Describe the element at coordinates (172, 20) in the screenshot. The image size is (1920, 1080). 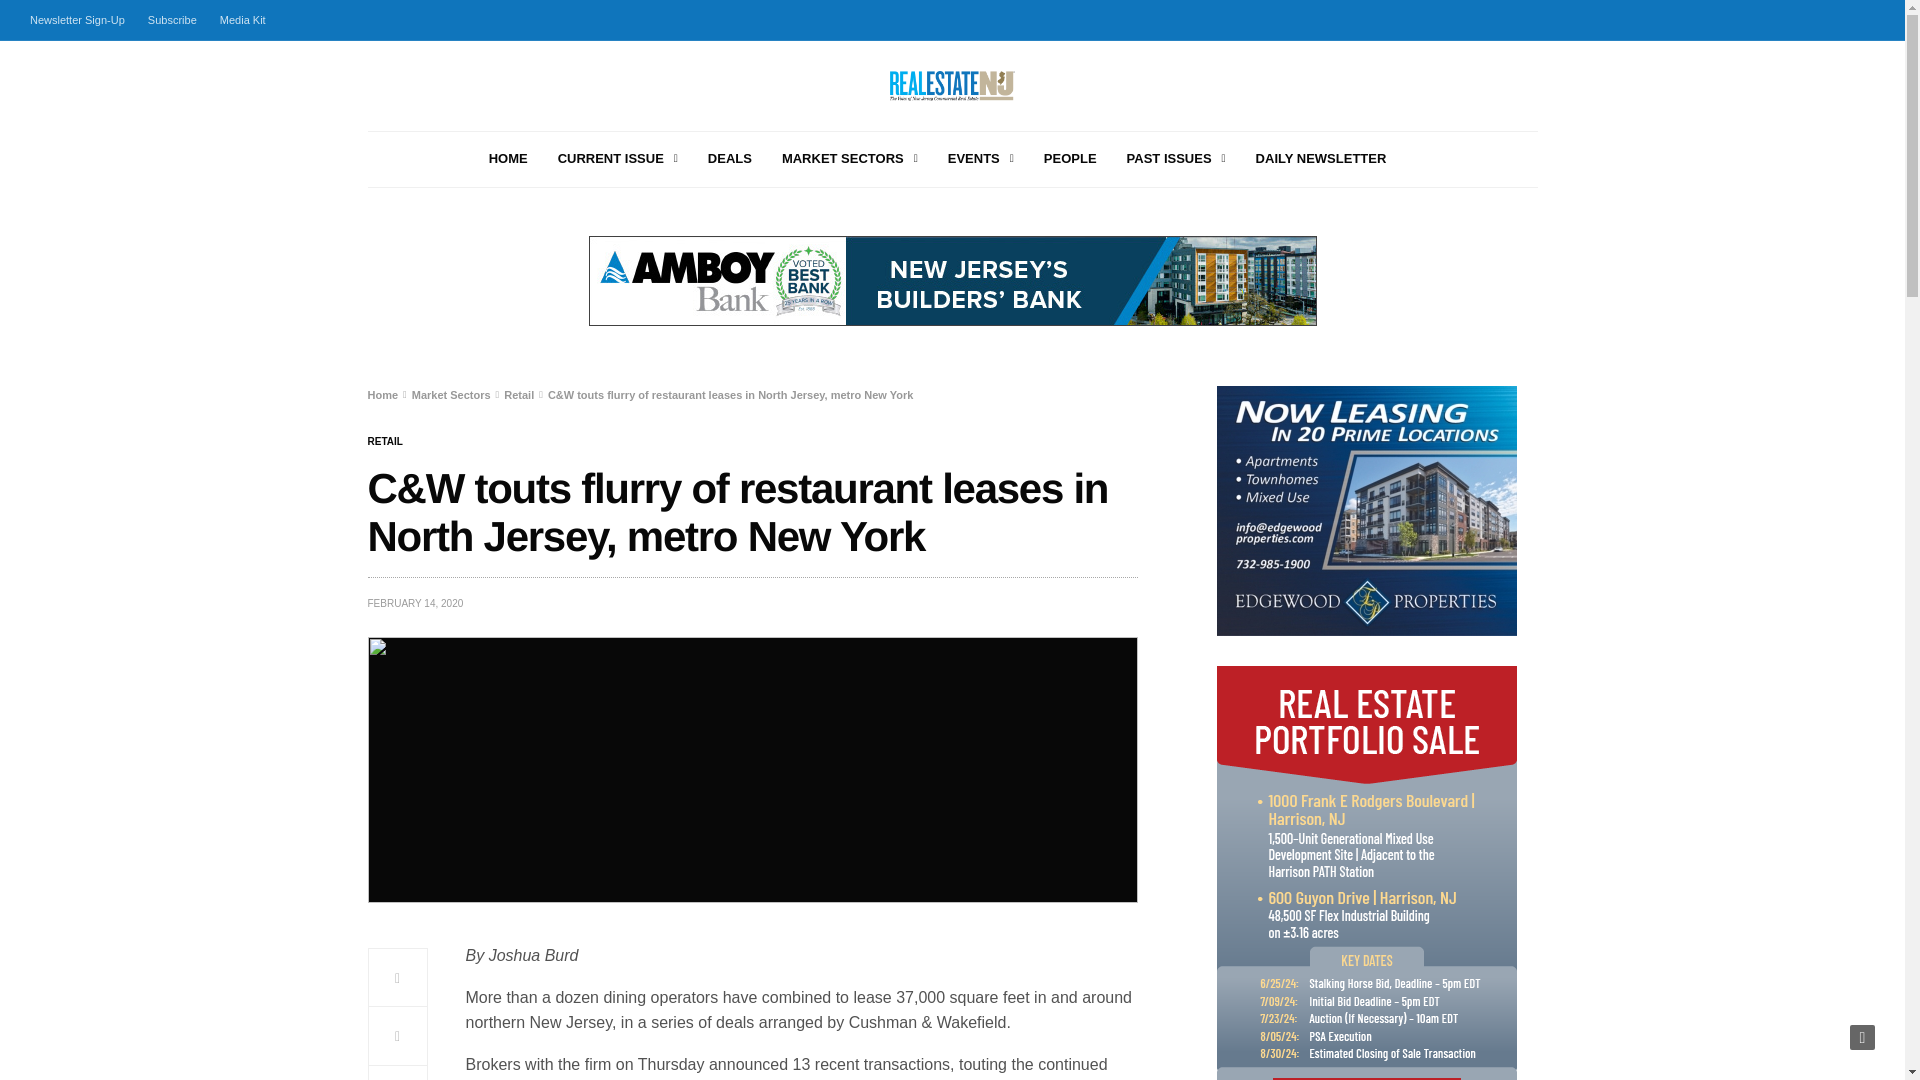
I see `Subscribe` at that location.